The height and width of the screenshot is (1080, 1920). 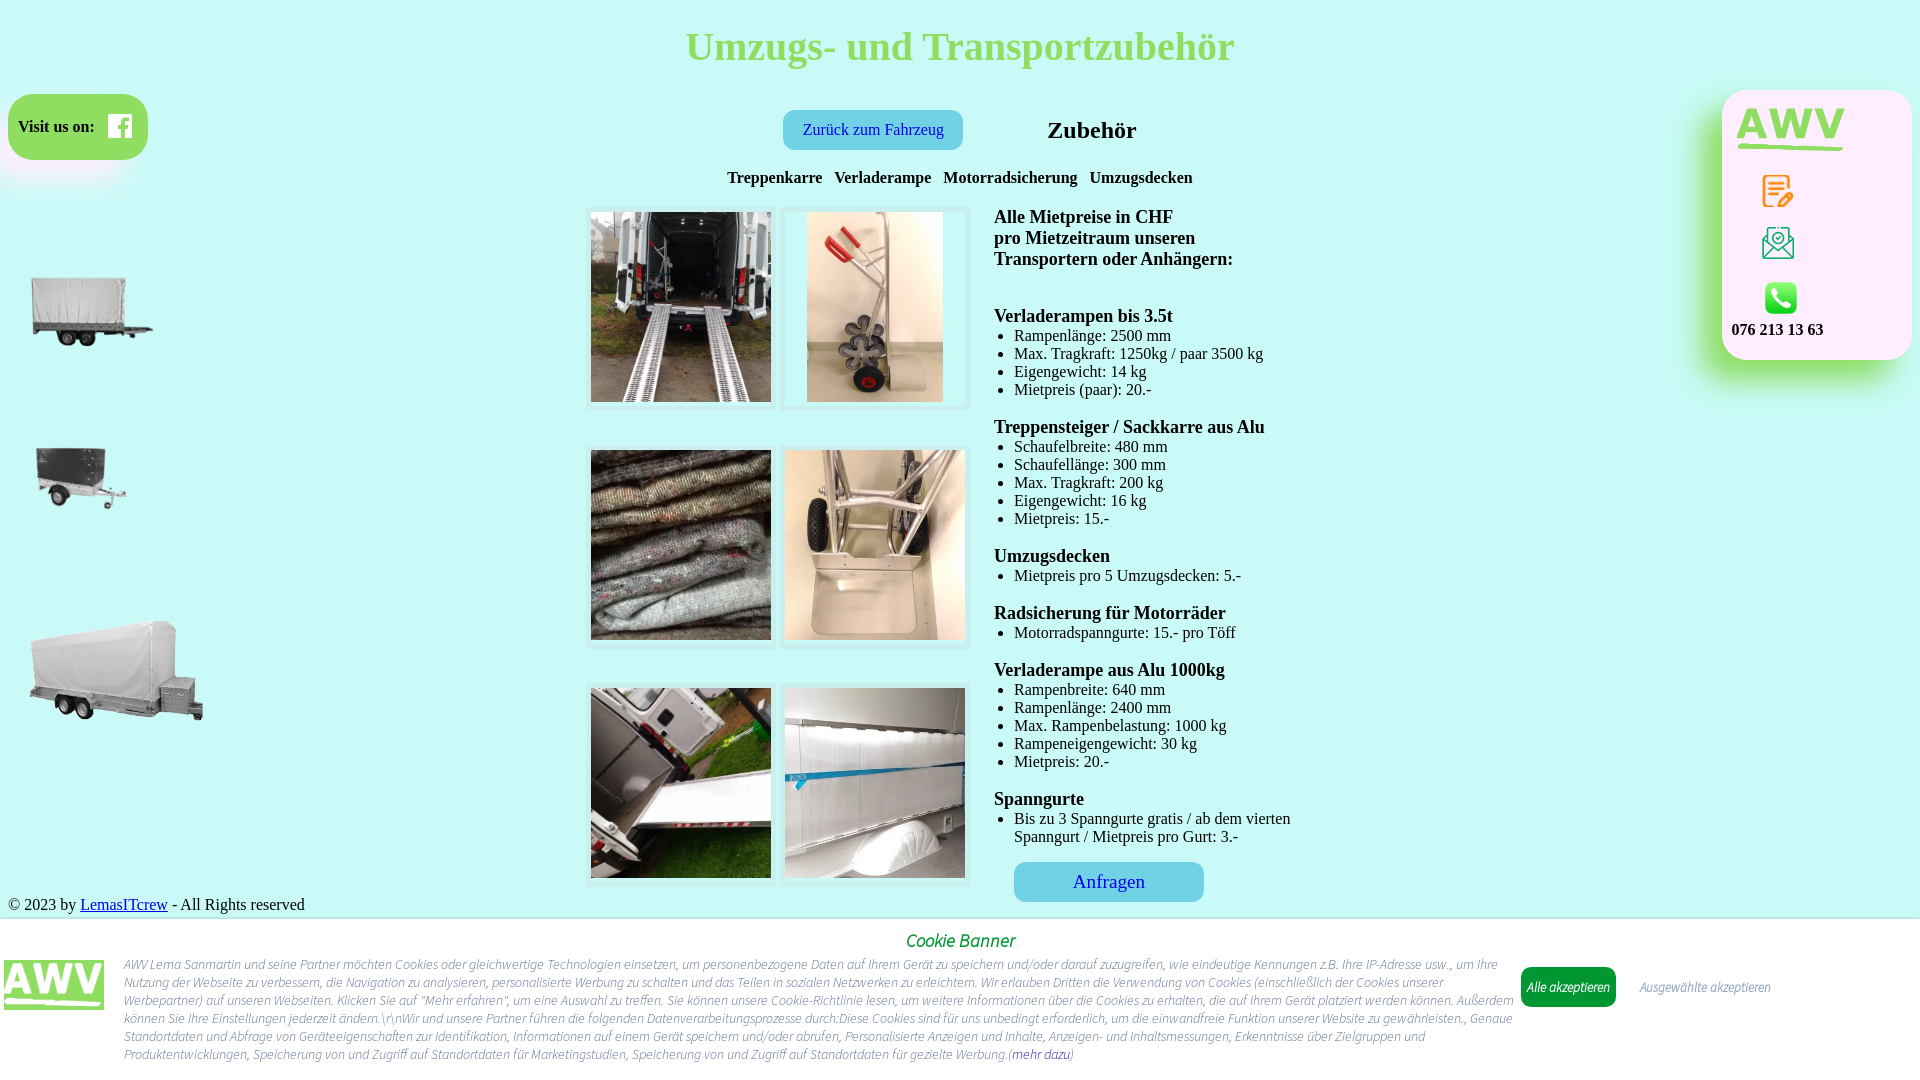 I want to click on Zur Homepage von AWV Fahrzeugvermietung, so click(x=54, y=988).